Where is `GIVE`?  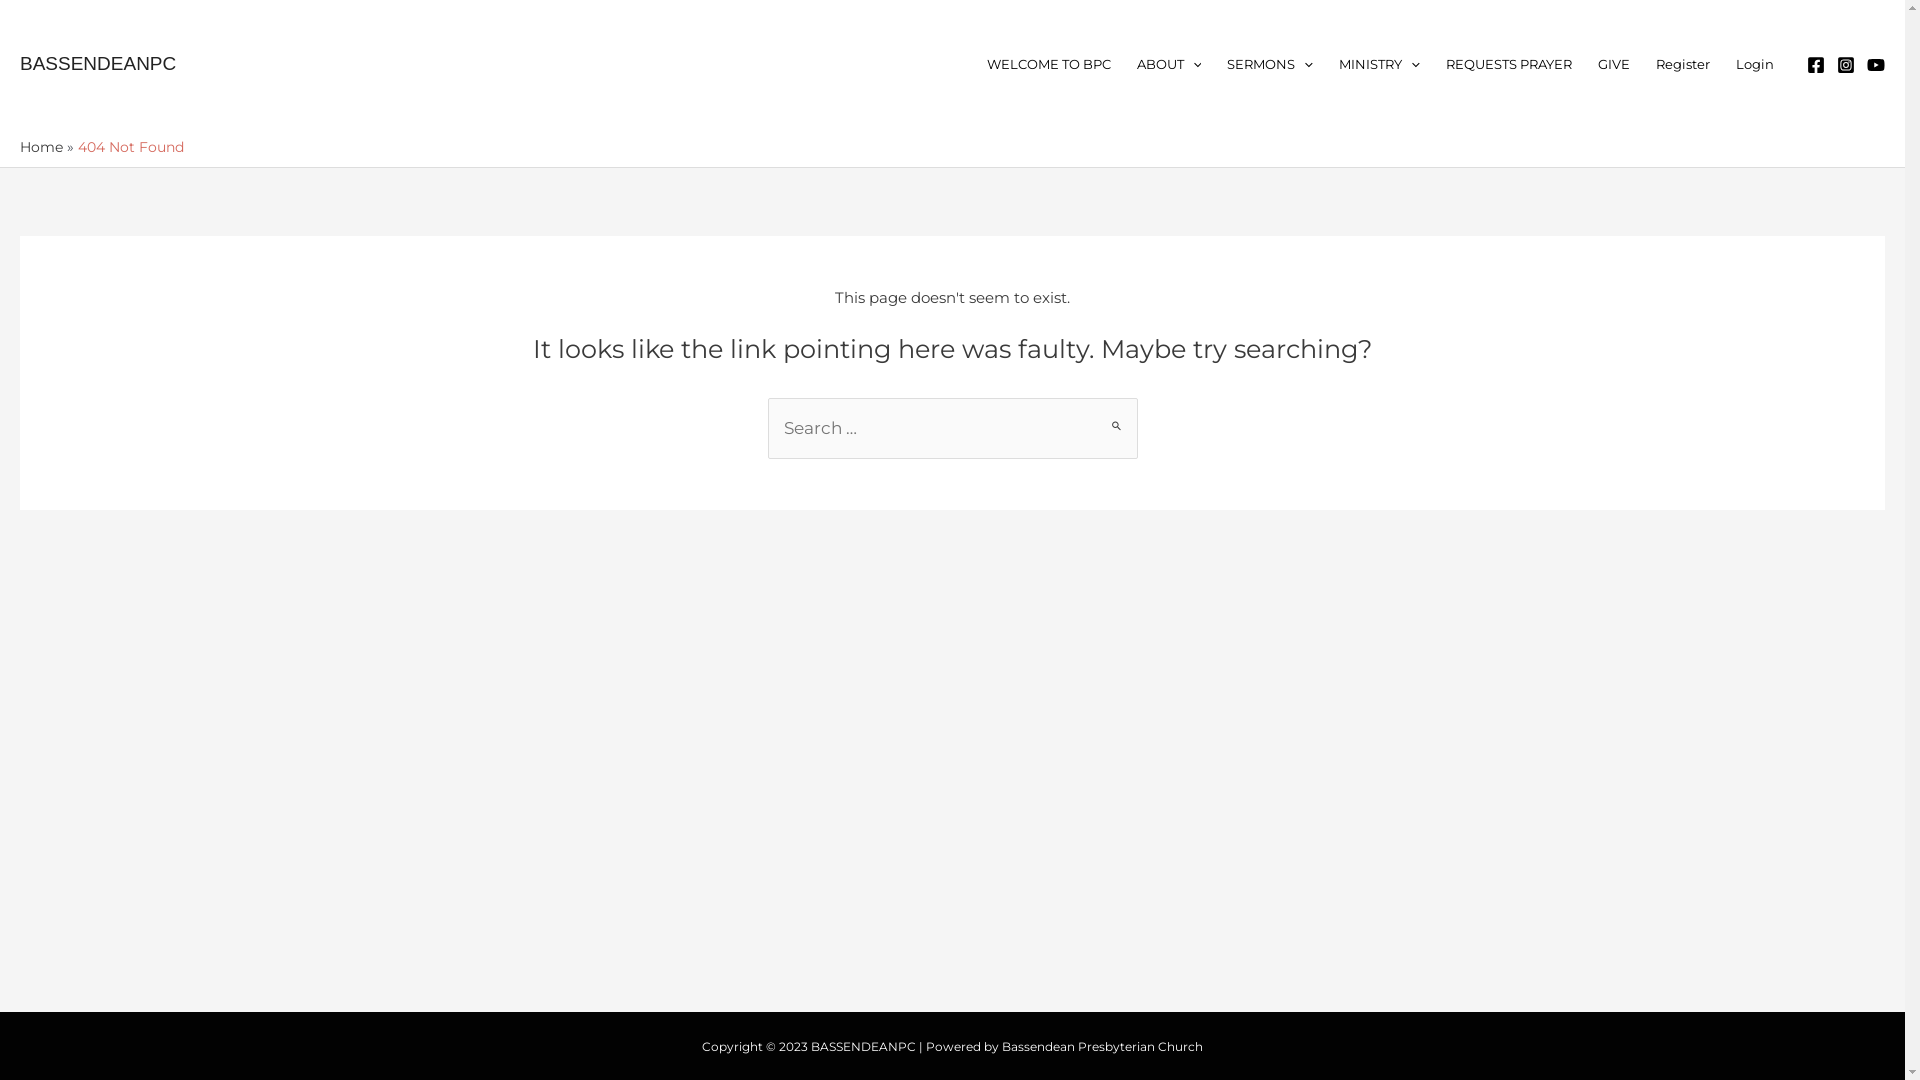 GIVE is located at coordinates (1614, 64).